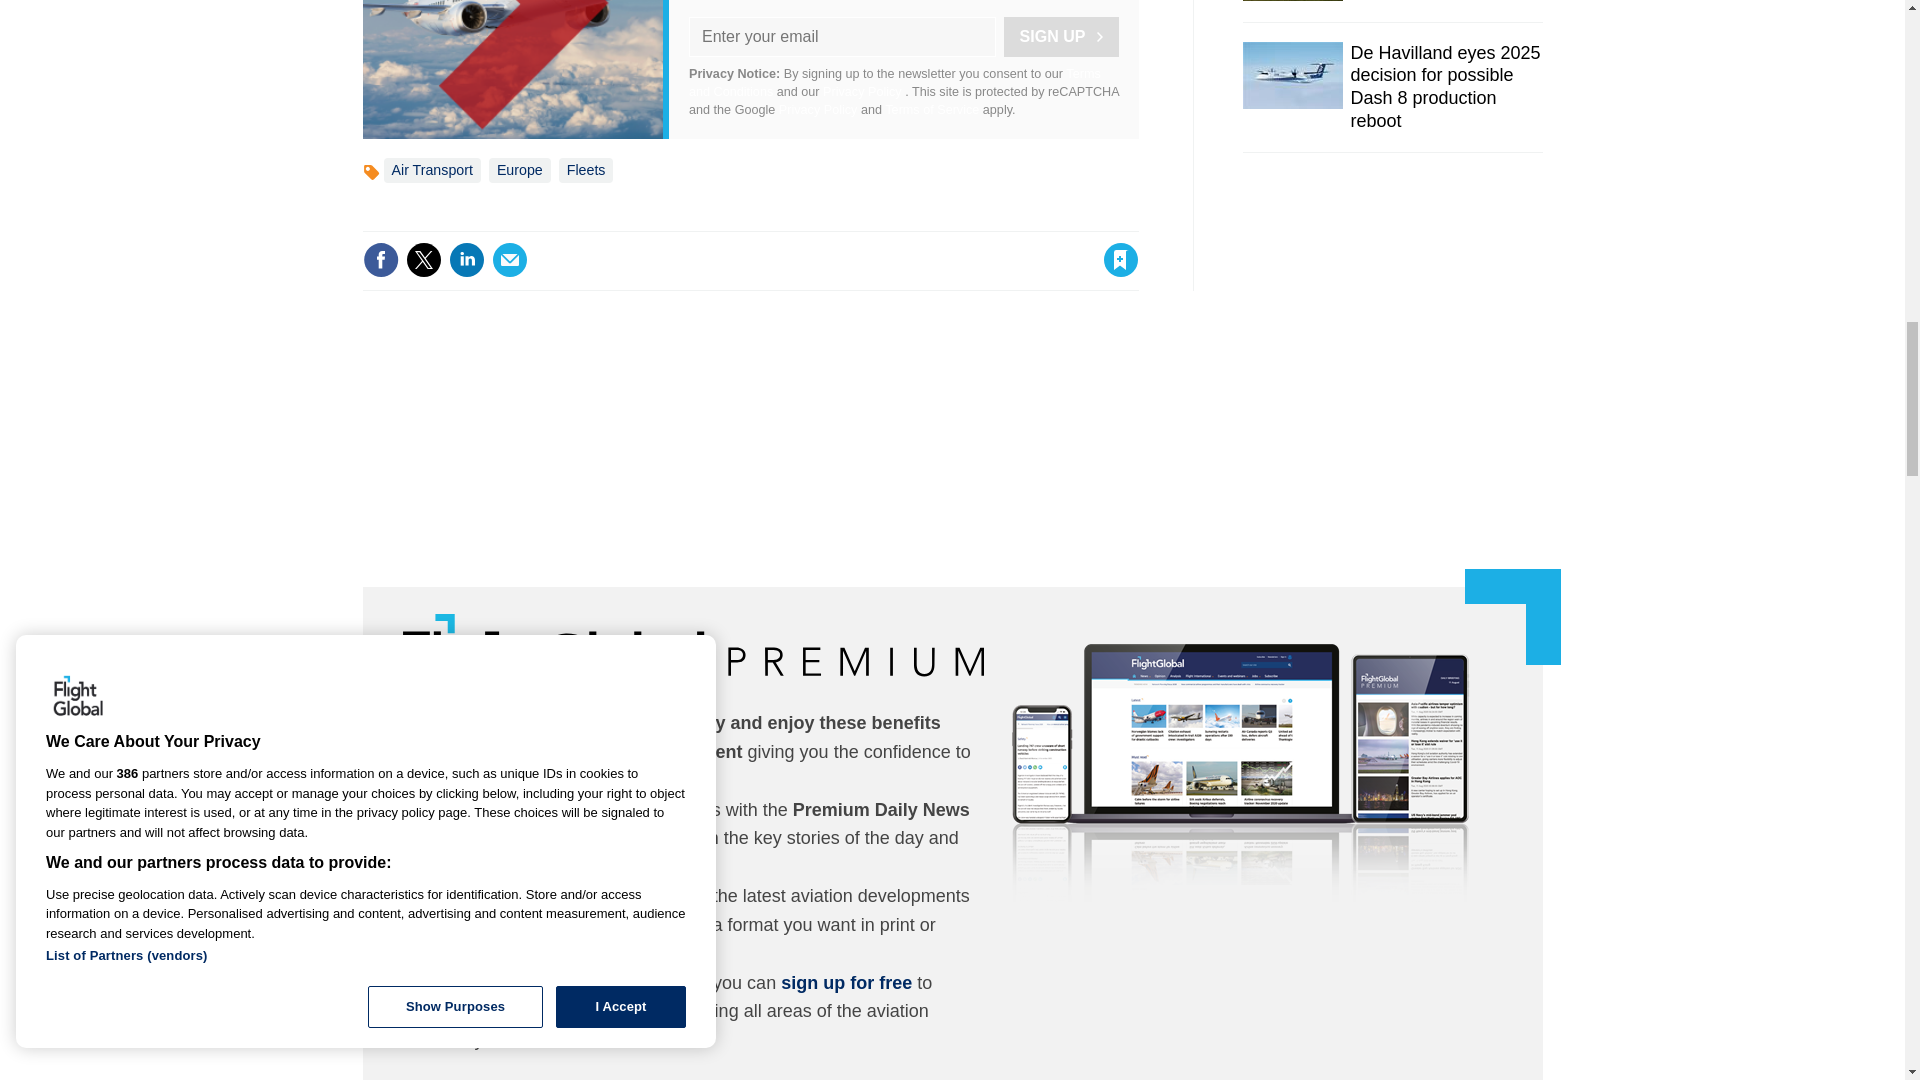 Image resolution: width=1920 pixels, height=1080 pixels. I want to click on Share this on Twitter, so click(423, 259).